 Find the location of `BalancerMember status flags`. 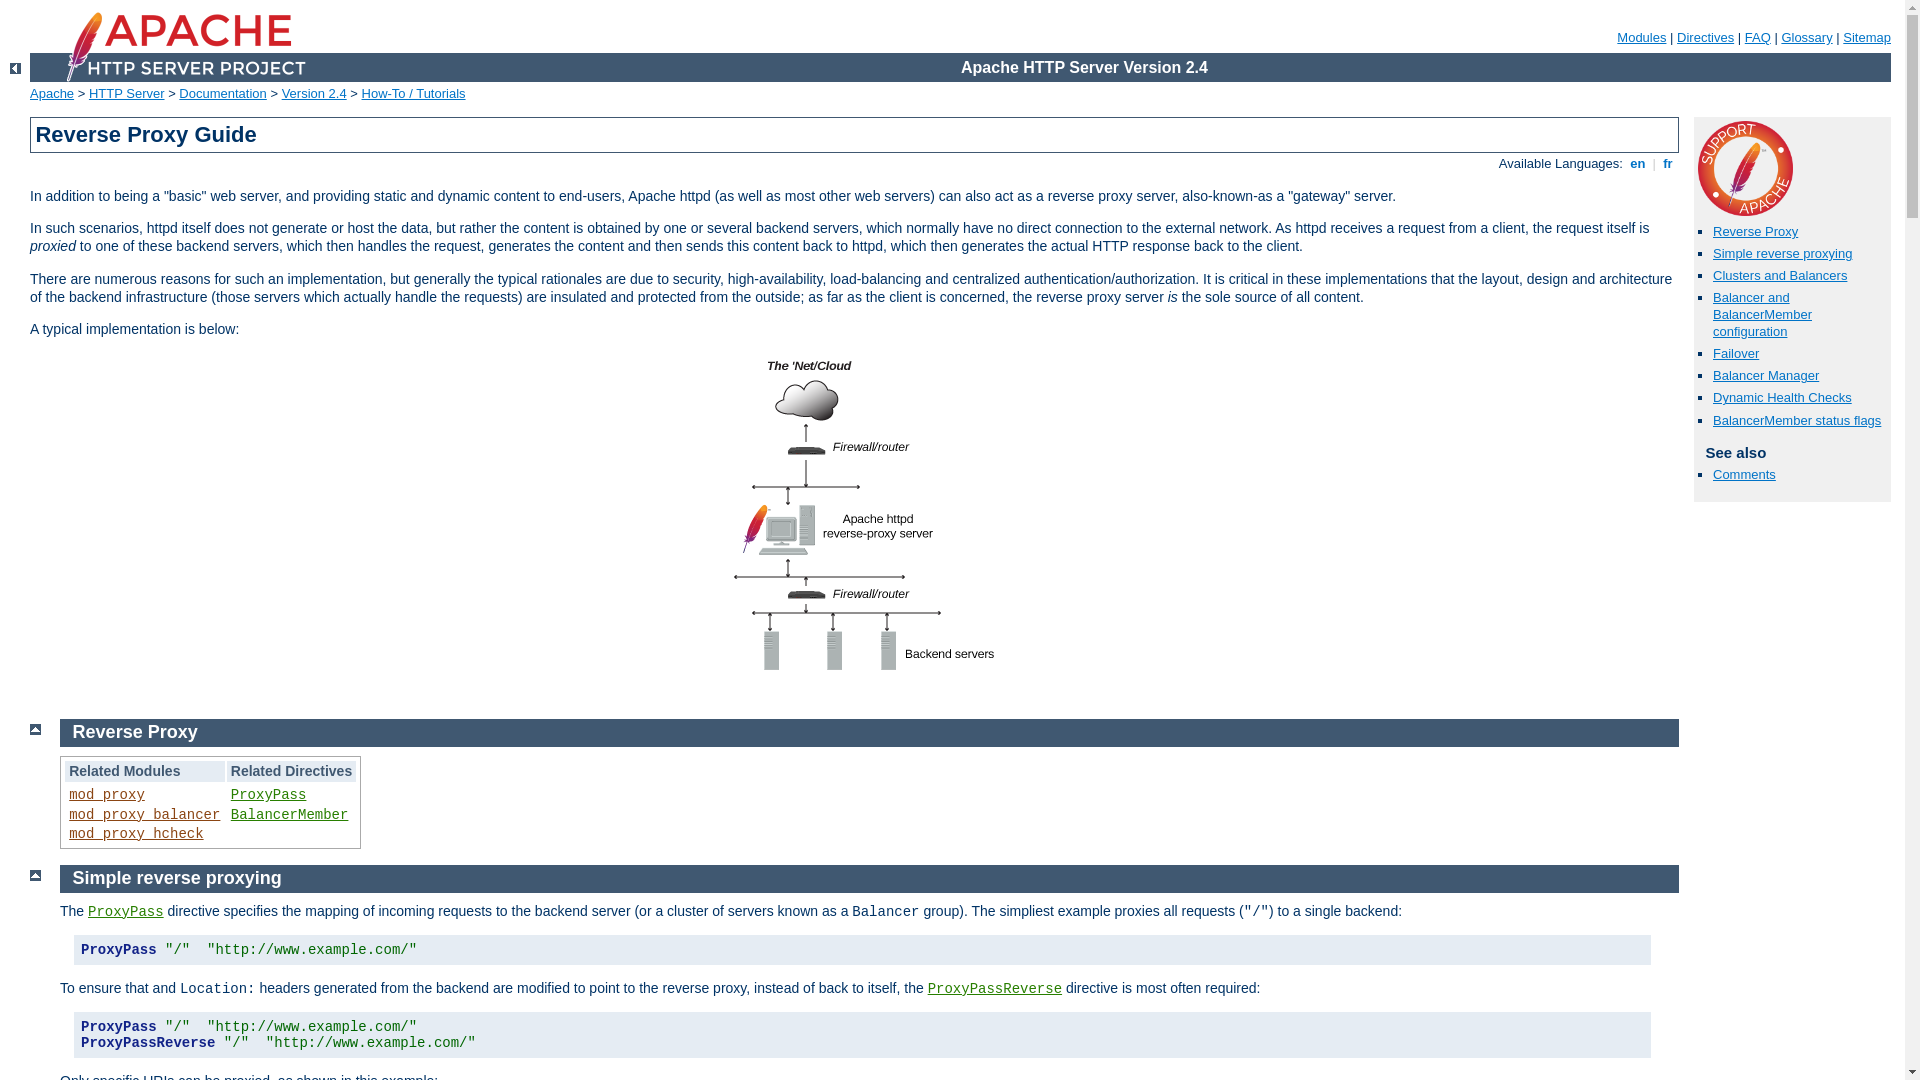

BalancerMember status flags is located at coordinates (1797, 420).